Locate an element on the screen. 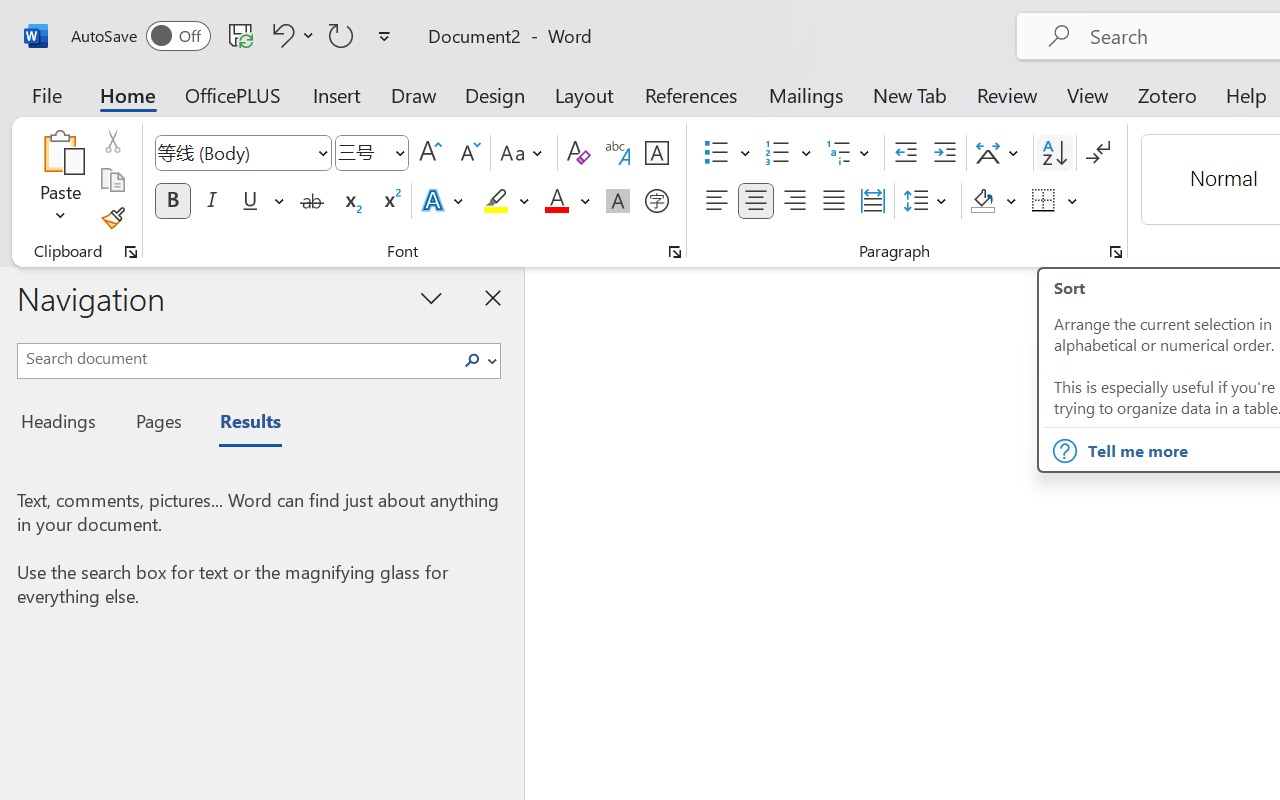  Underline is located at coordinates (261, 201).